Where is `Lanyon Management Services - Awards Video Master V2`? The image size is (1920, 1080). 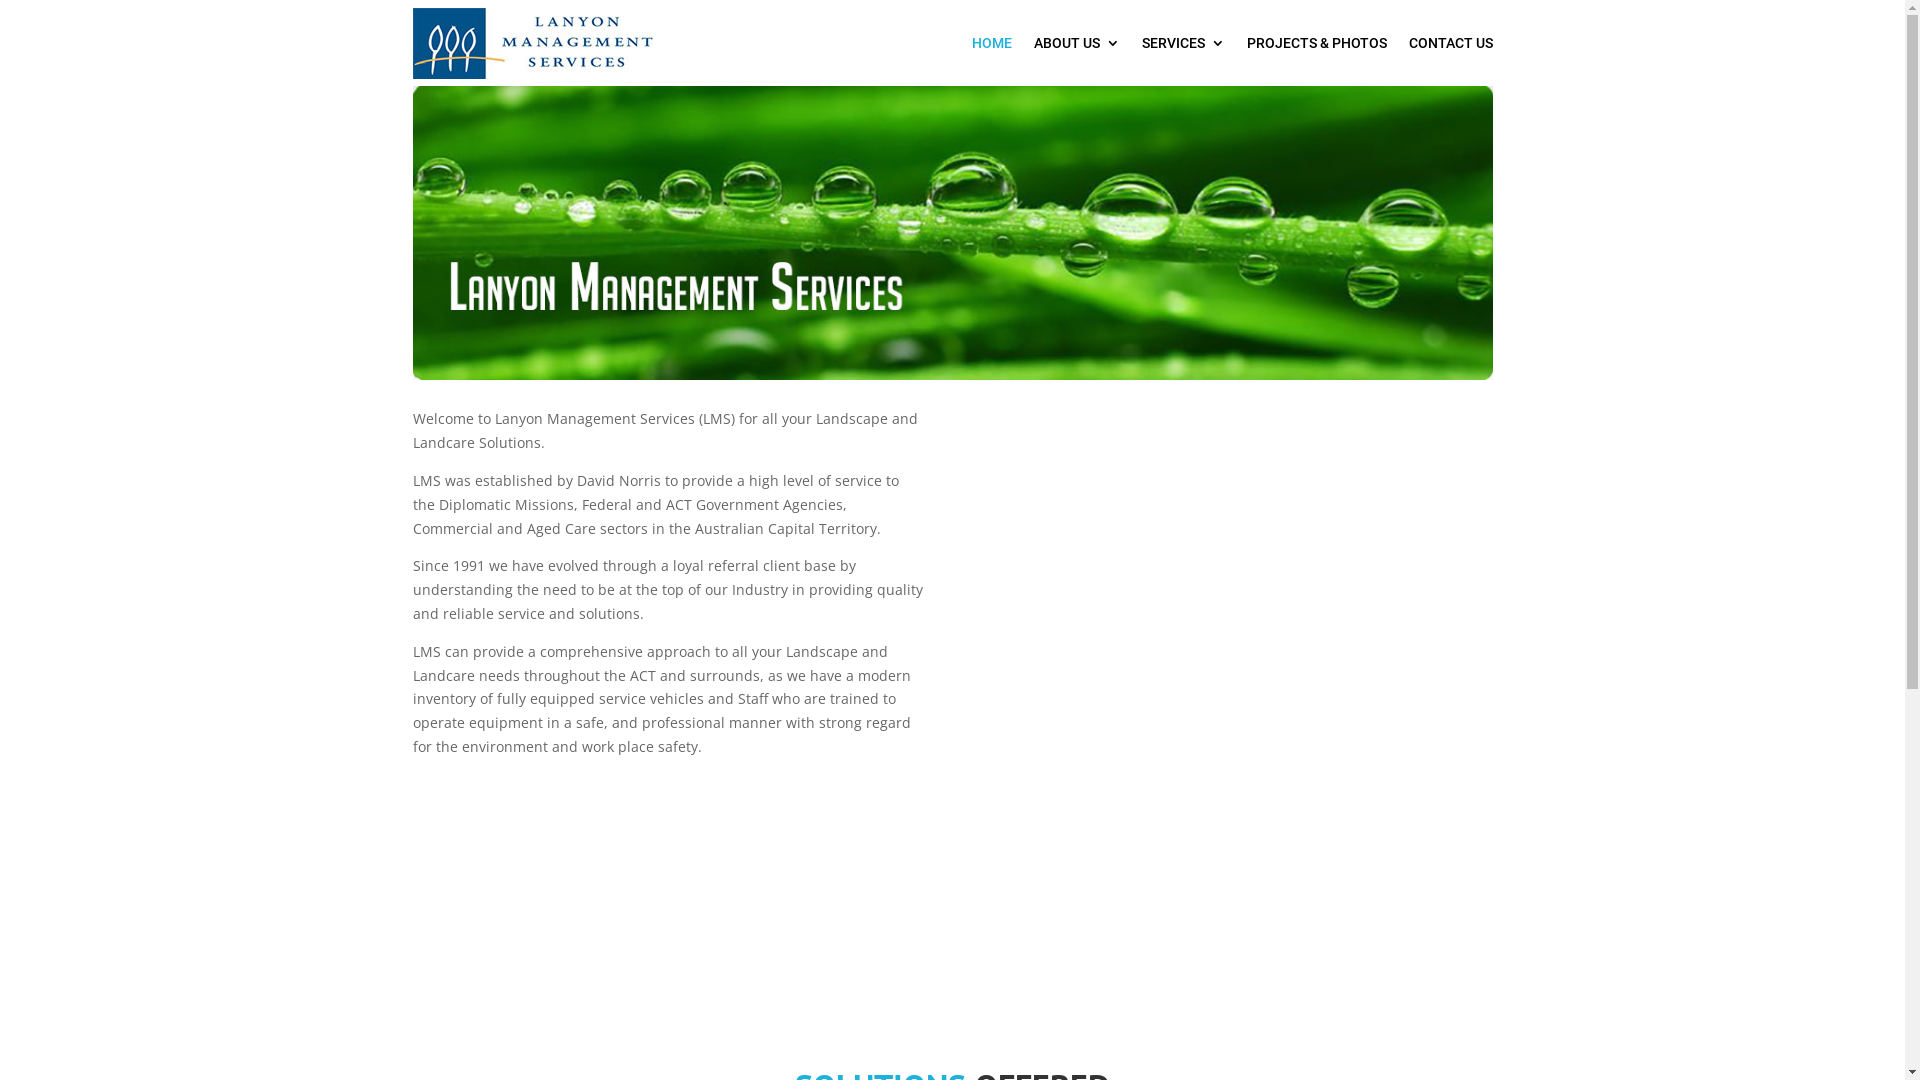
Lanyon Management Services - Awards Video Master V2 is located at coordinates (1237, 711).